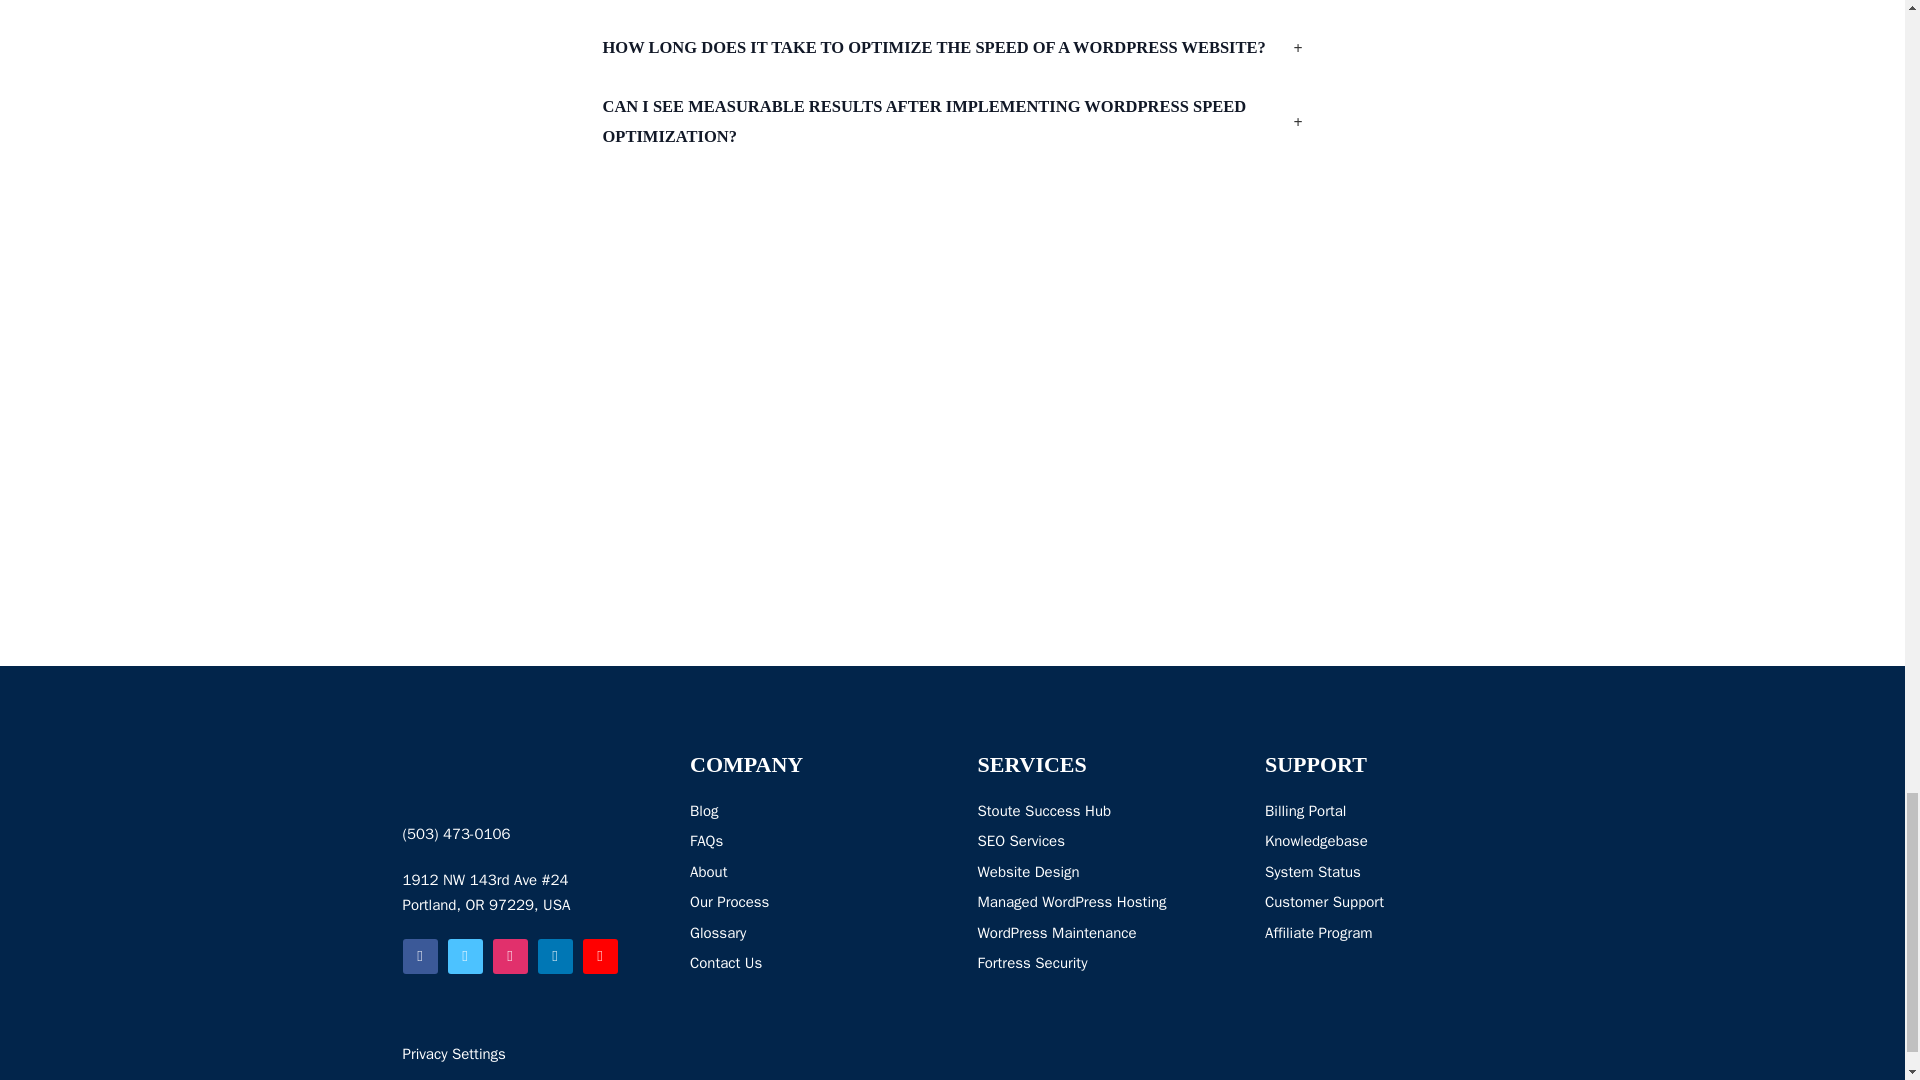 The width and height of the screenshot is (1920, 1080). What do you see at coordinates (1072, 812) in the screenshot?
I see `Stoute Success Hub` at bounding box center [1072, 812].